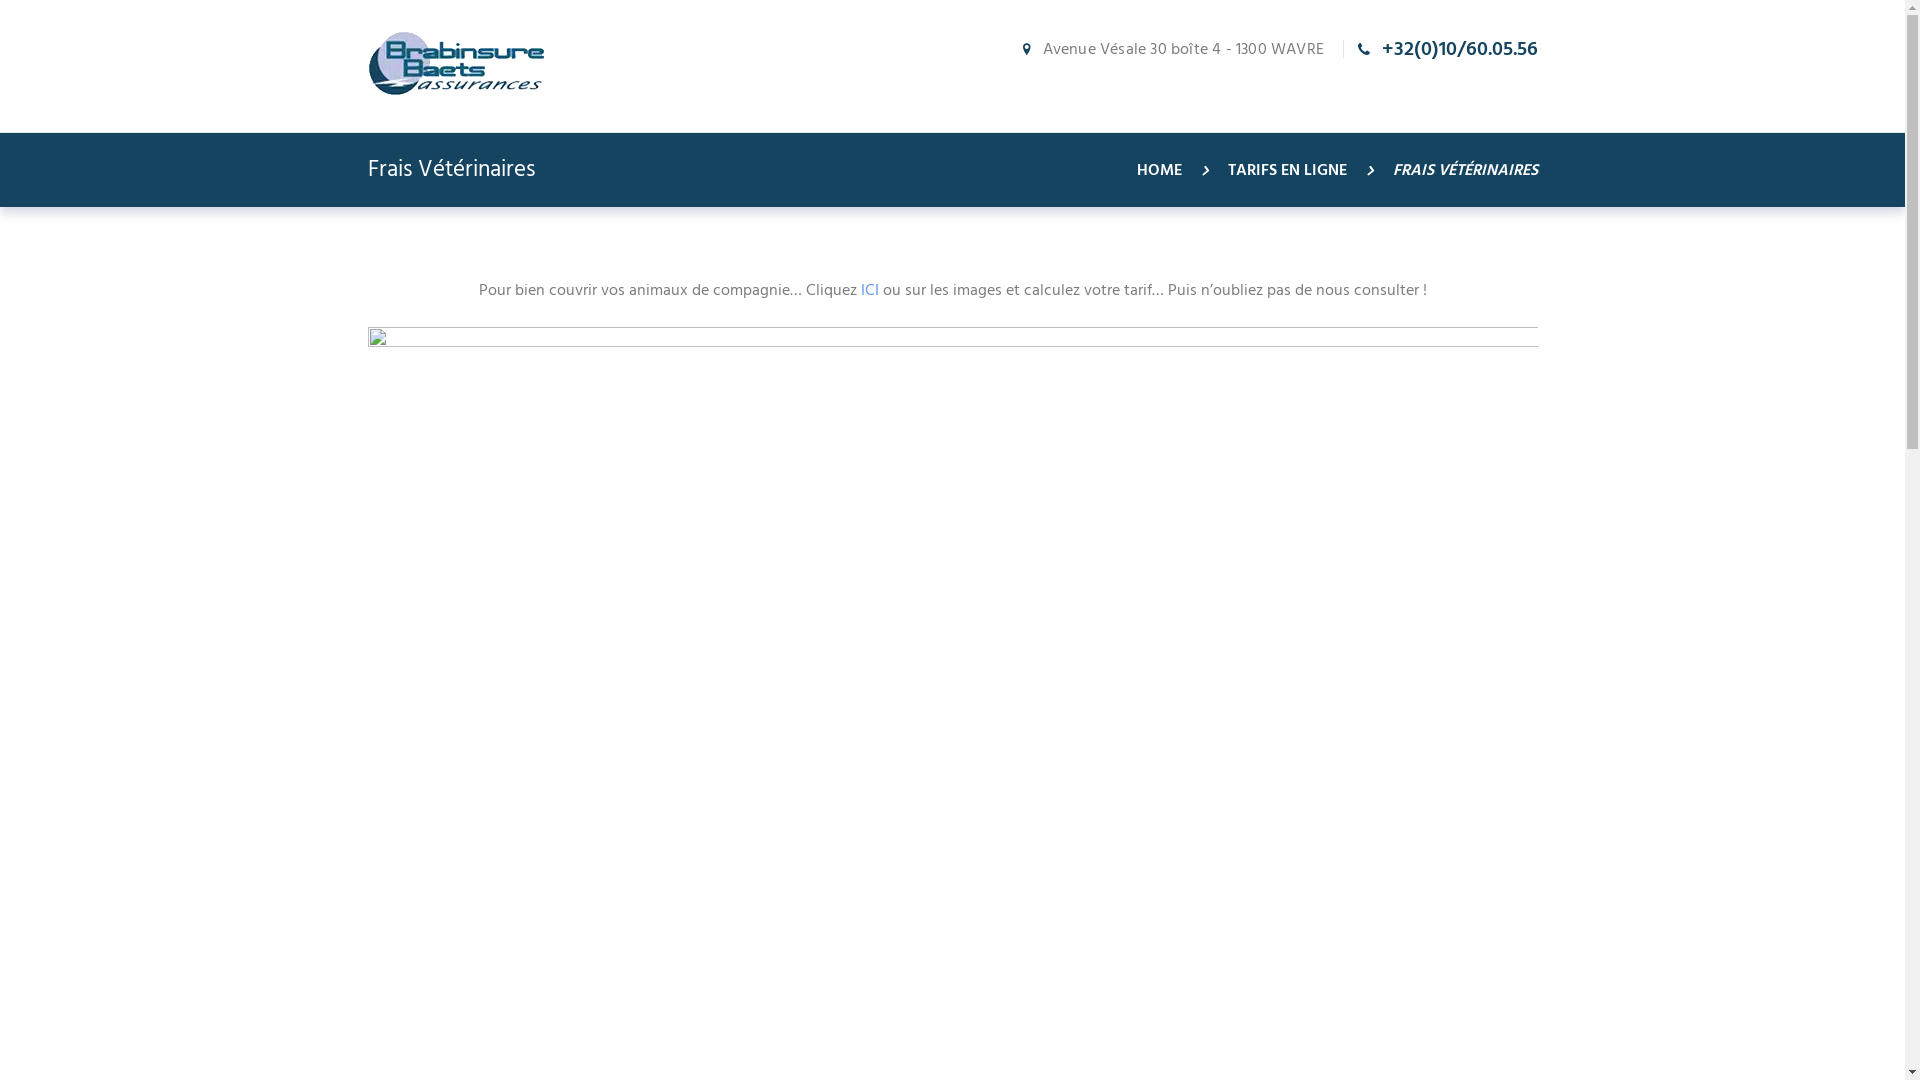 The height and width of the screenshot is (1080, 1920). Describe the element at coordinates (1158, 171) in the screenshot. I see `HOME` at that location.